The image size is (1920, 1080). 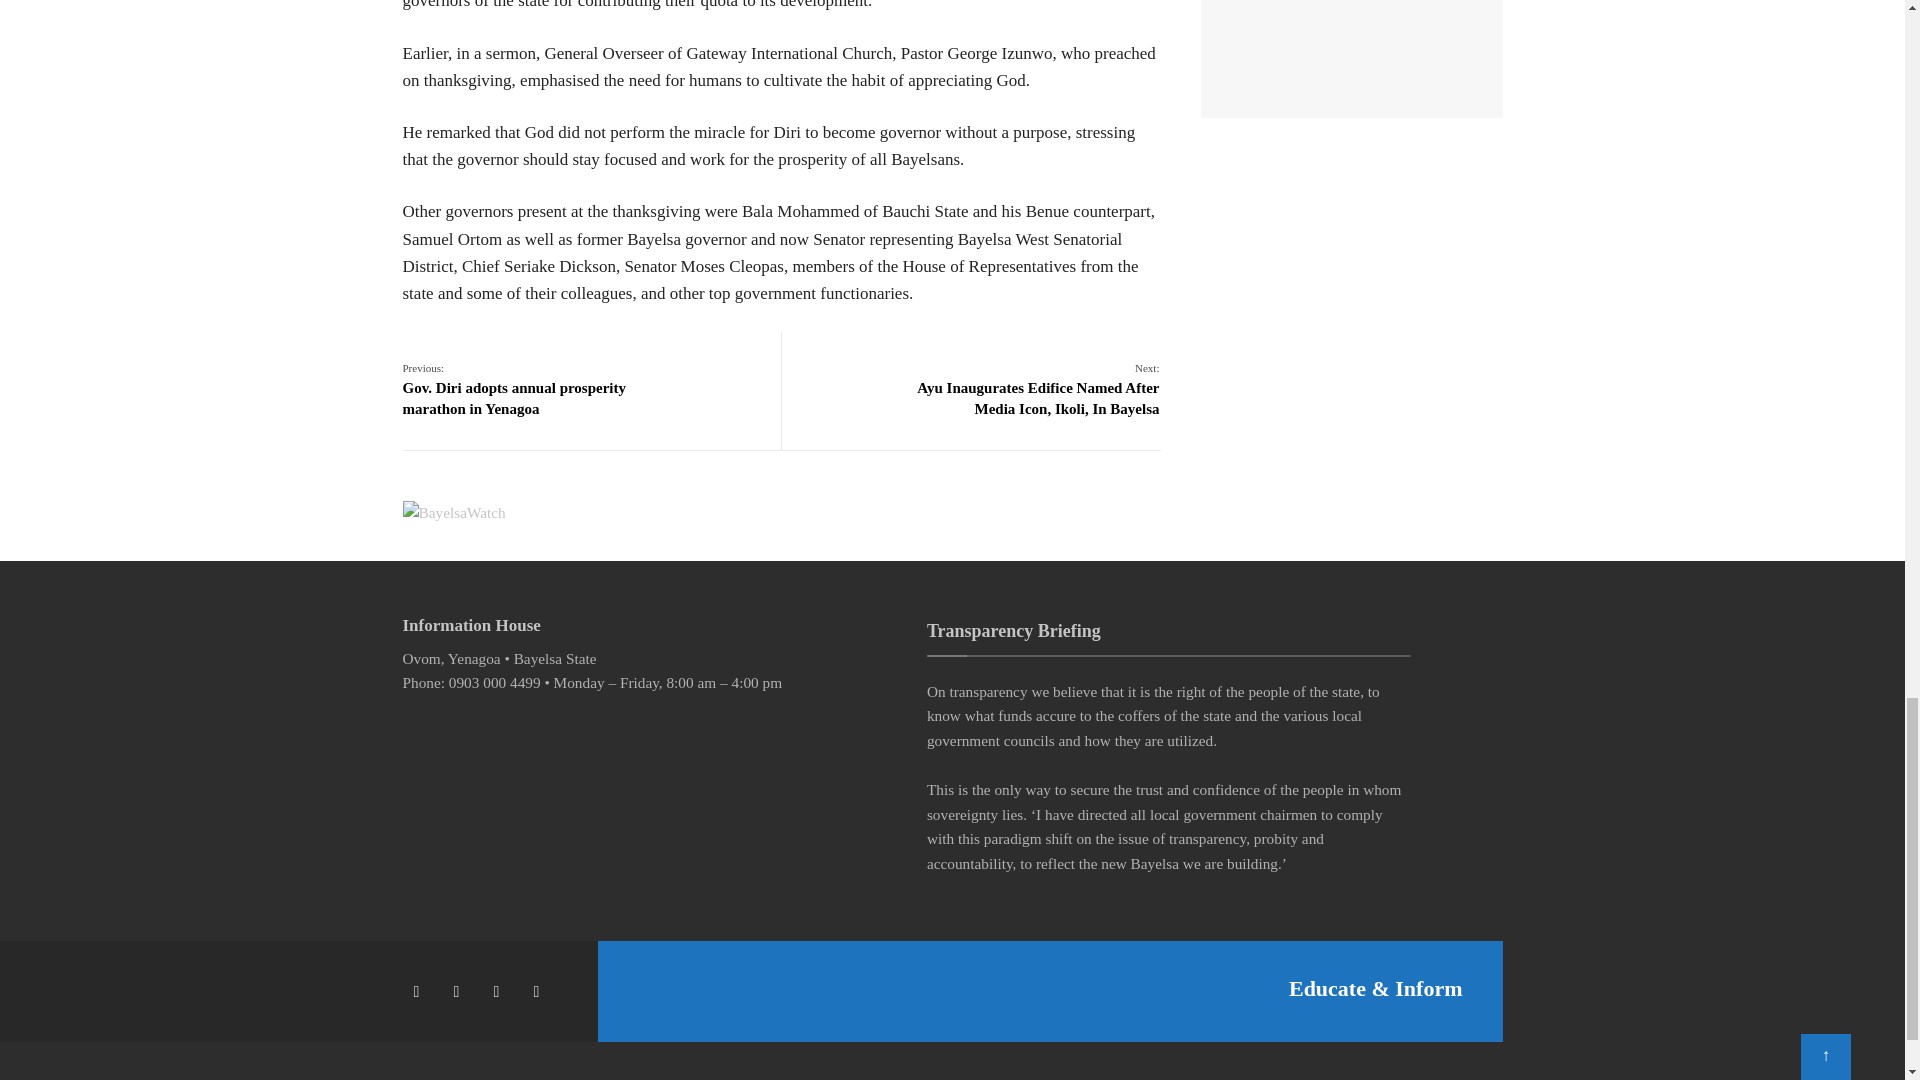 I want to click on LinkedIn, so click(x=539, y=991).